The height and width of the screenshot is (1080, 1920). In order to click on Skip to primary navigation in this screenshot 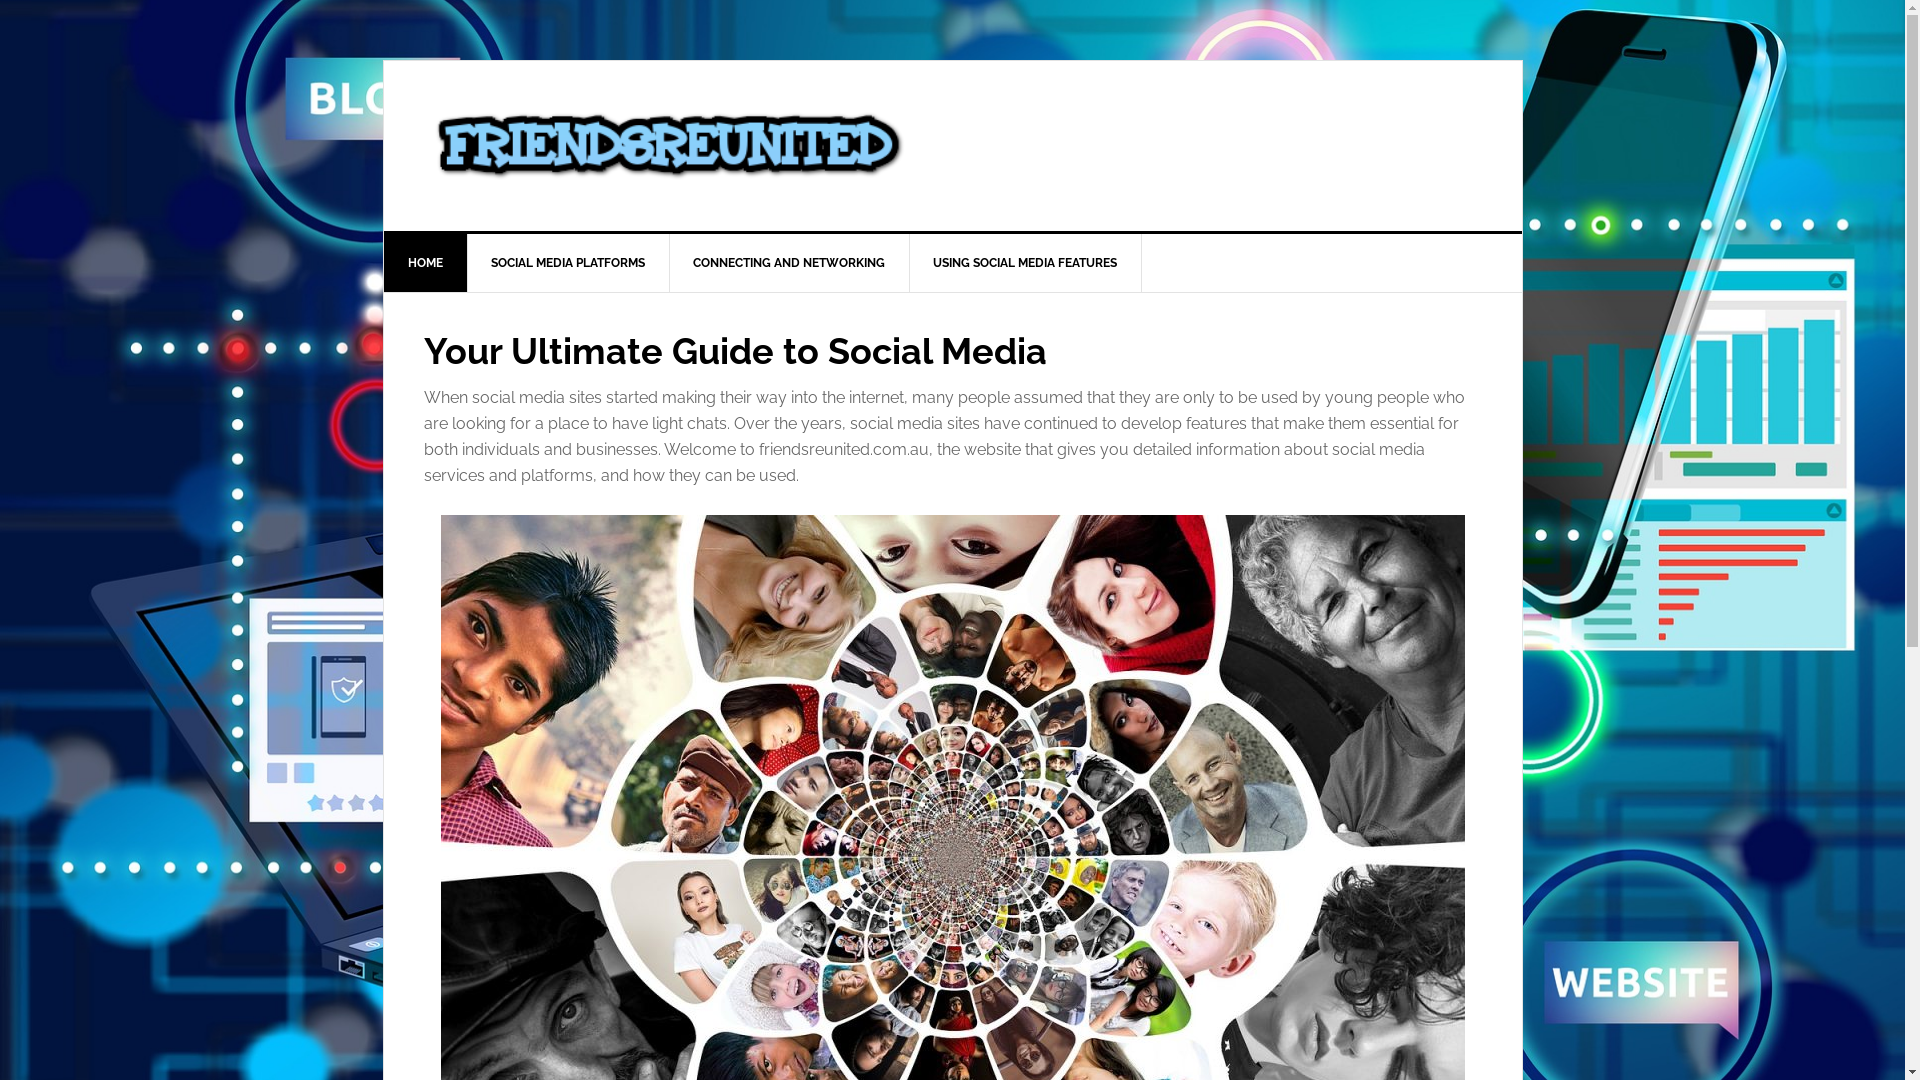, I will do `click(0, 0)`.